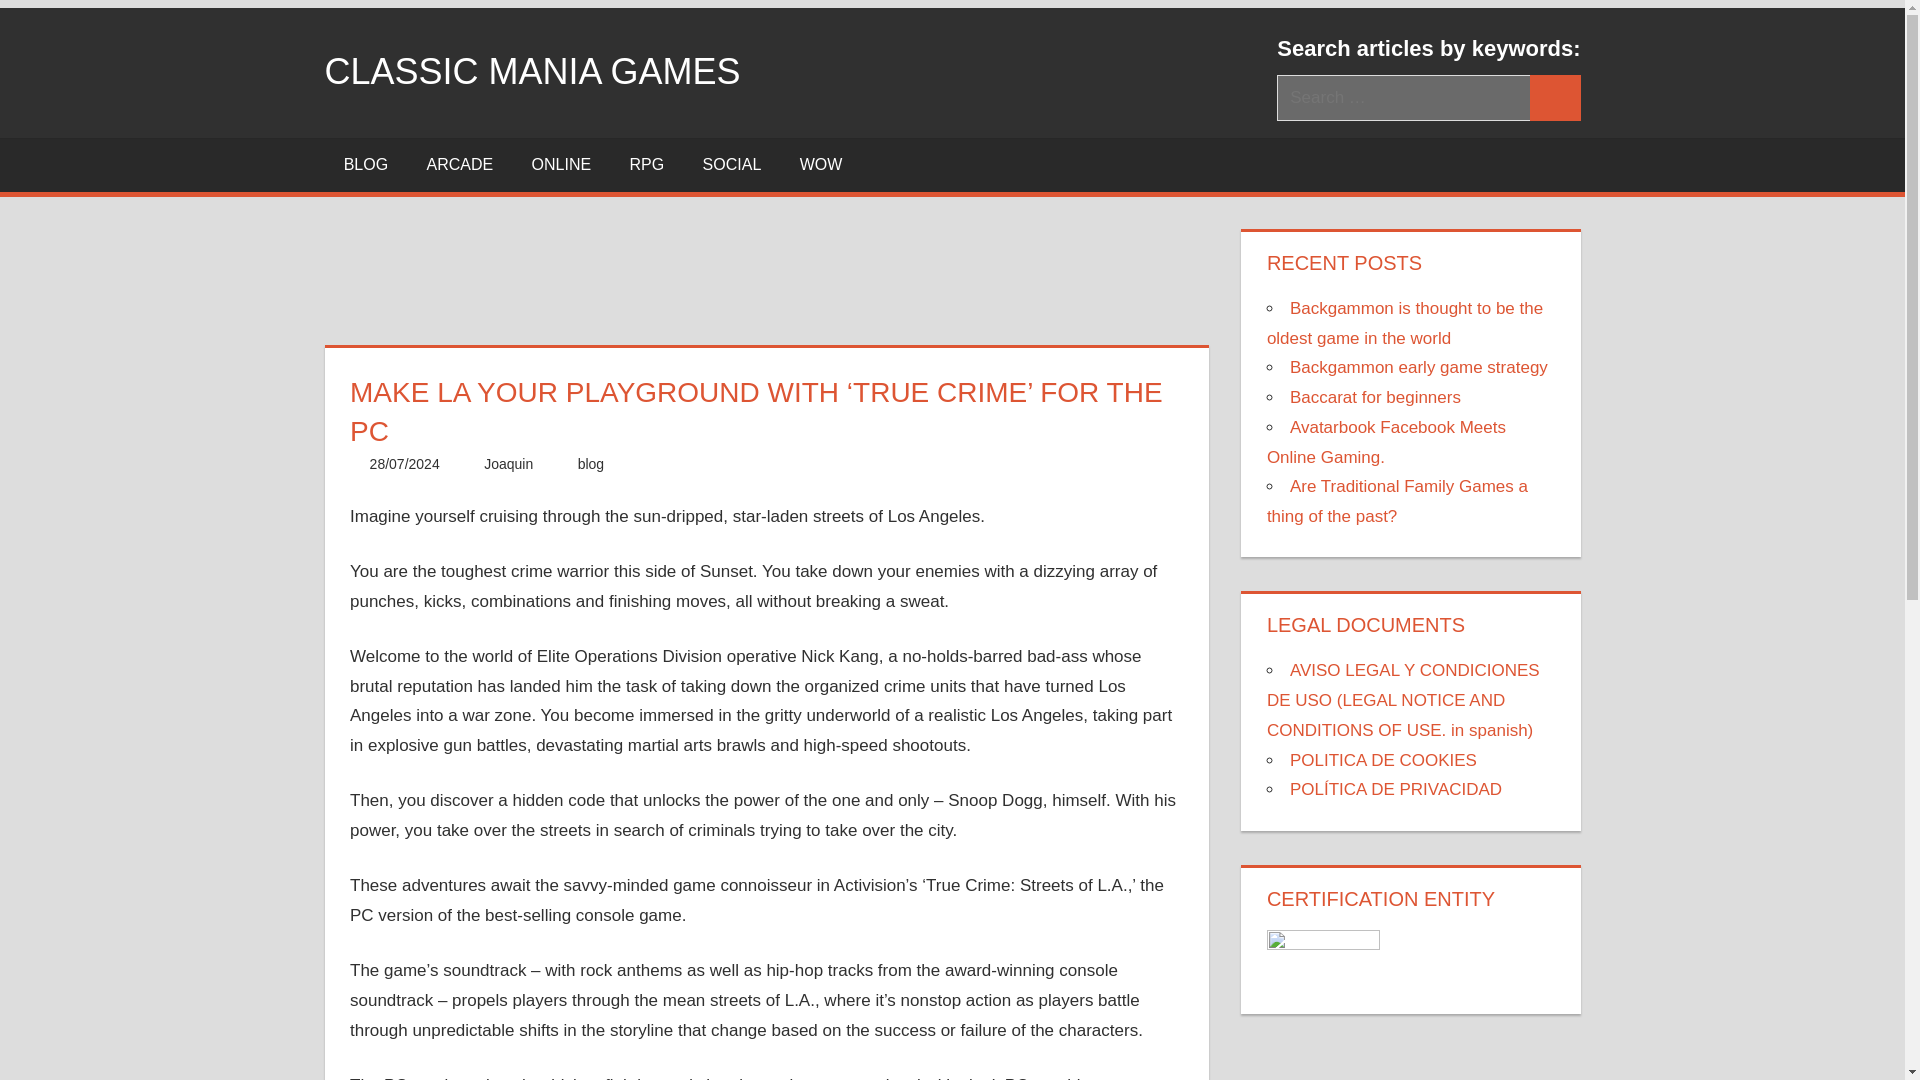 This screenshot has width=1920, height=1080. I want to click on RPG, so click(646, 165).